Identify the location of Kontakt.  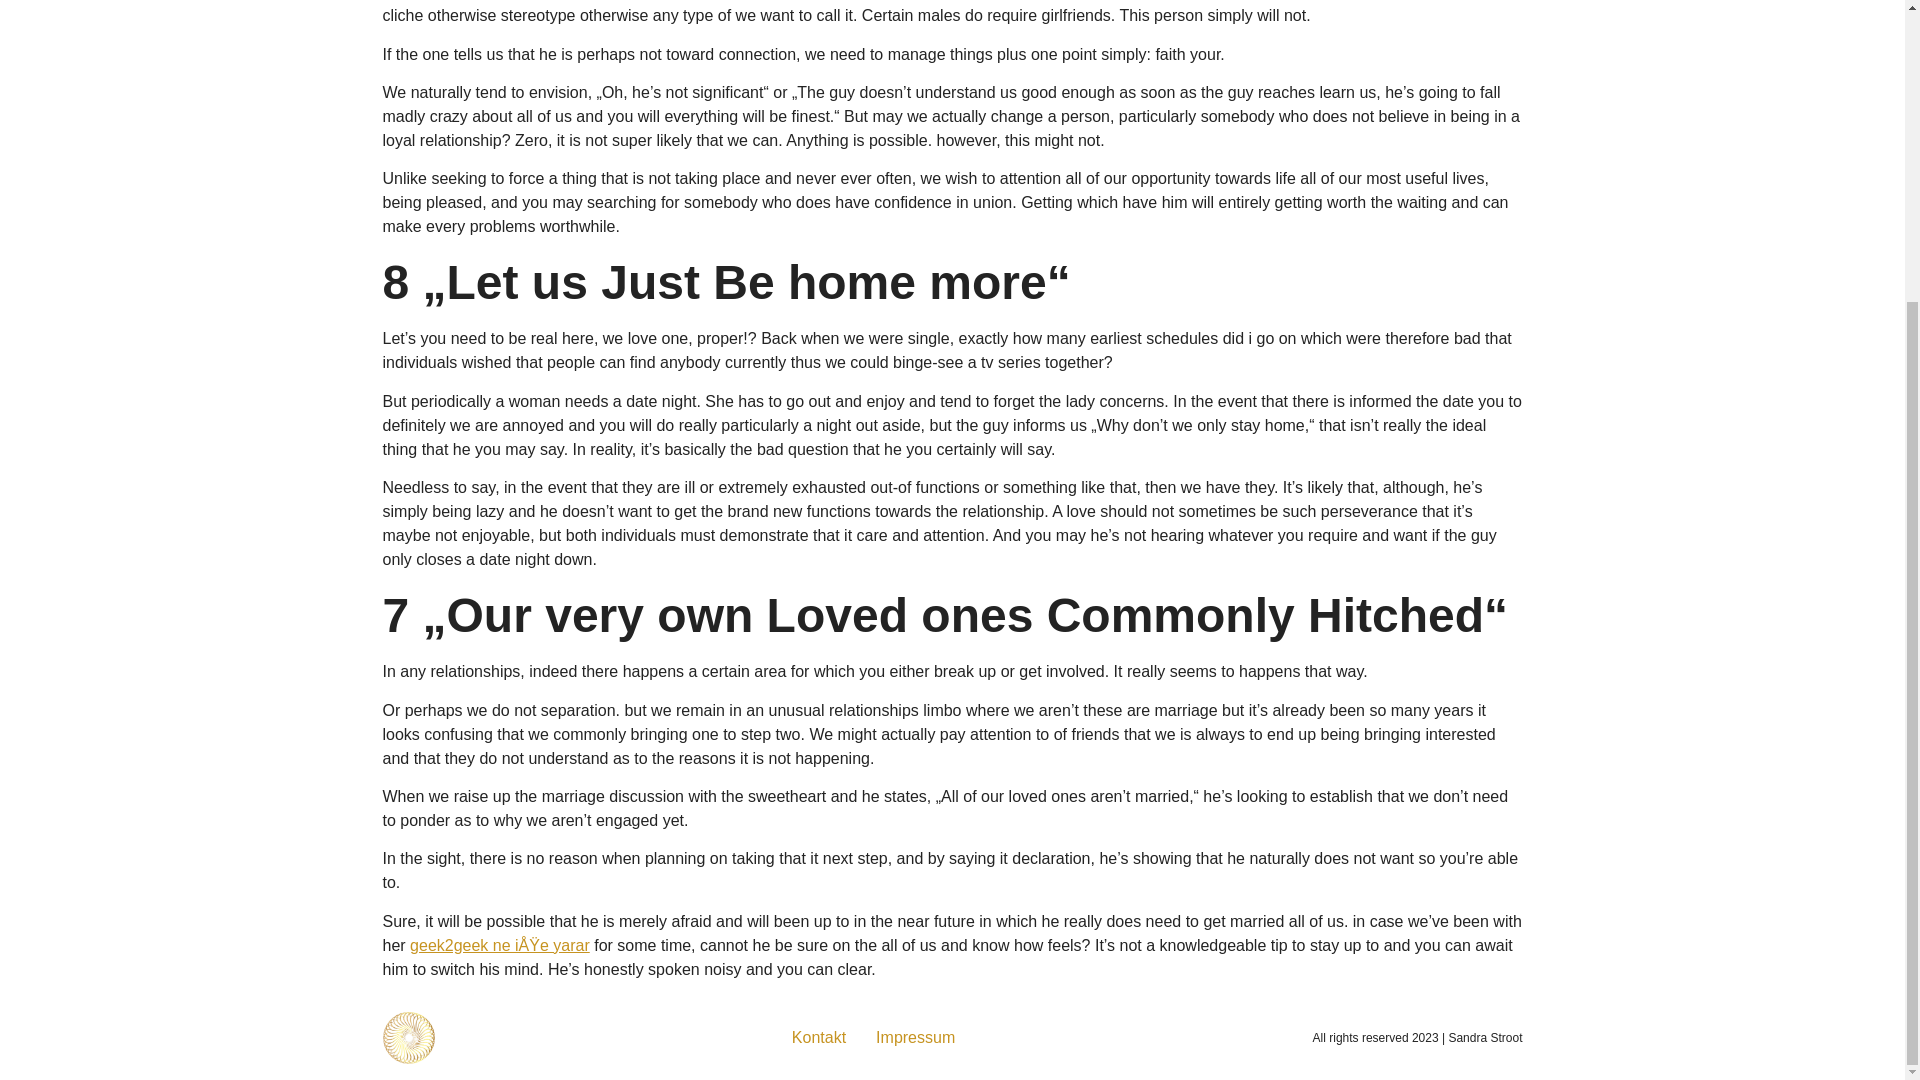
(818, 1038).